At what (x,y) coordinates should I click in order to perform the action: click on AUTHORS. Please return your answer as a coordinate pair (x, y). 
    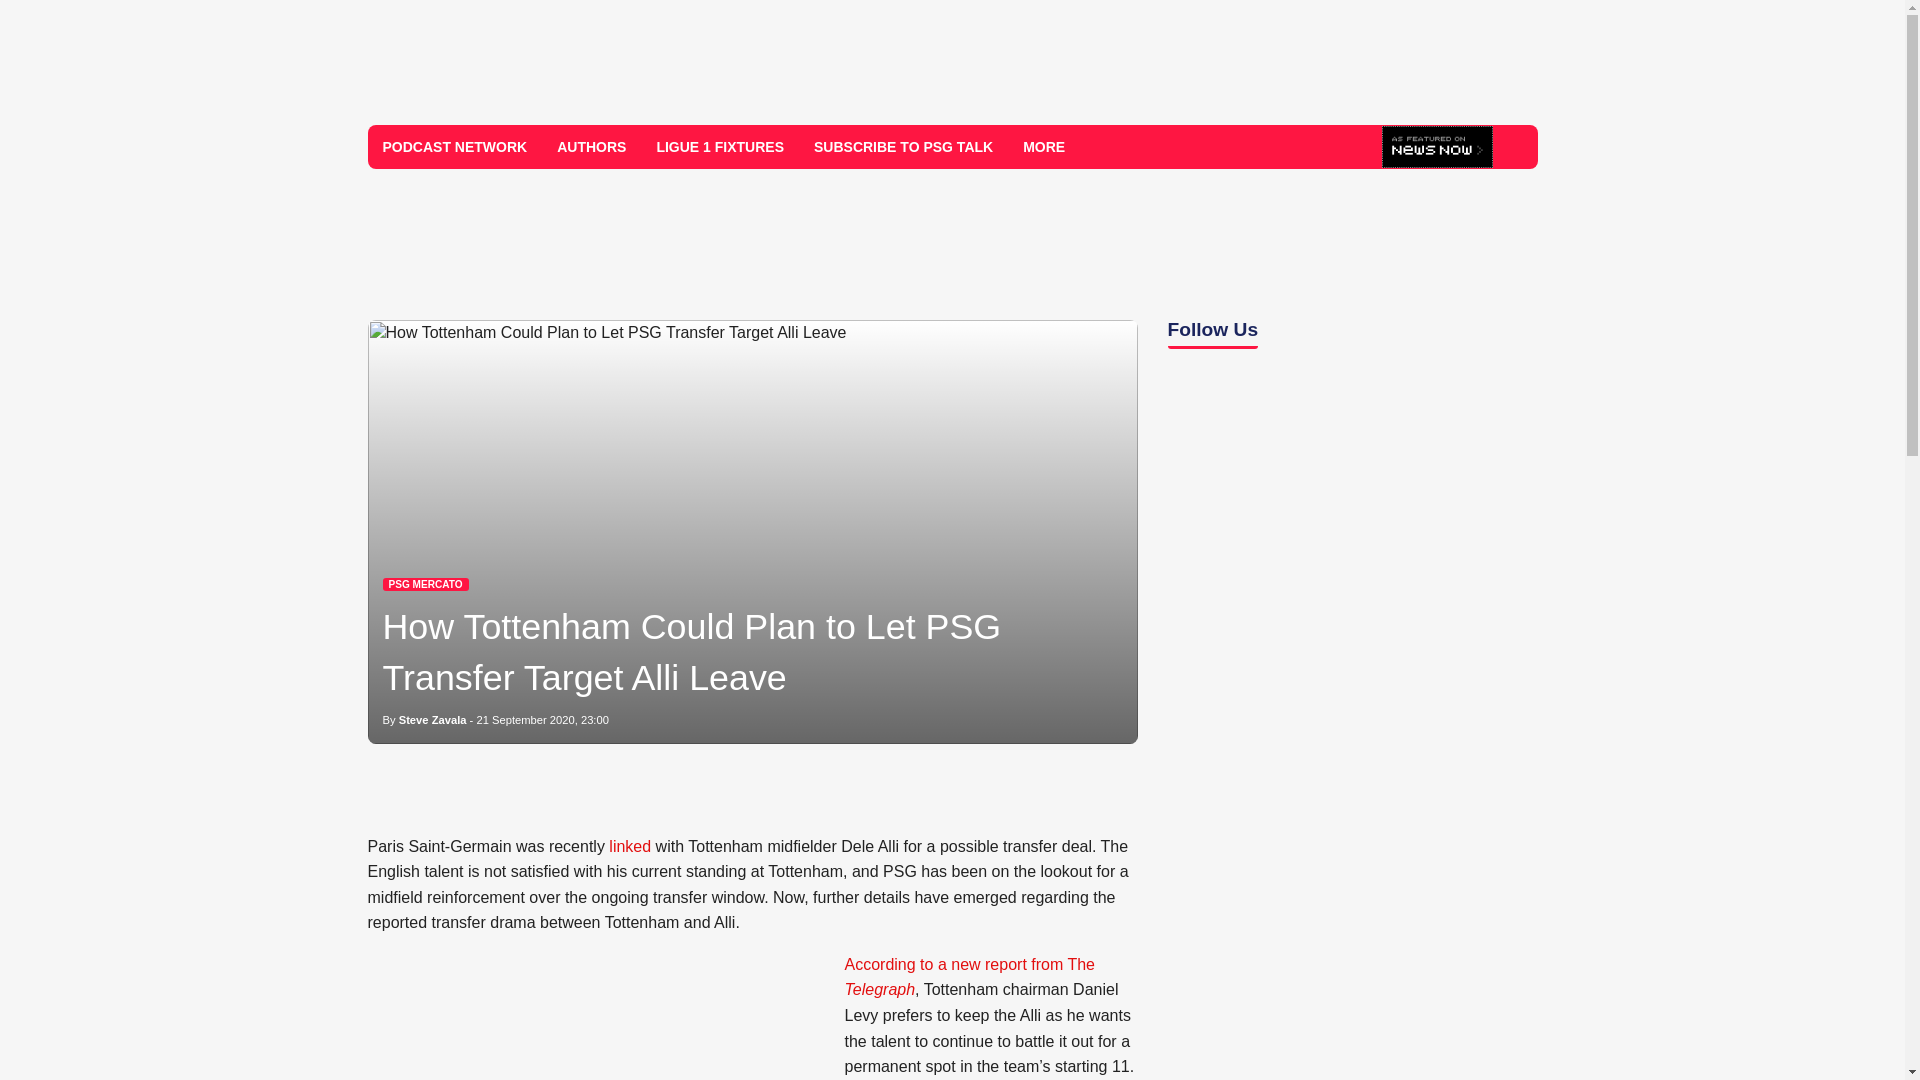
    Looking at the image, I should click on (591, 146).